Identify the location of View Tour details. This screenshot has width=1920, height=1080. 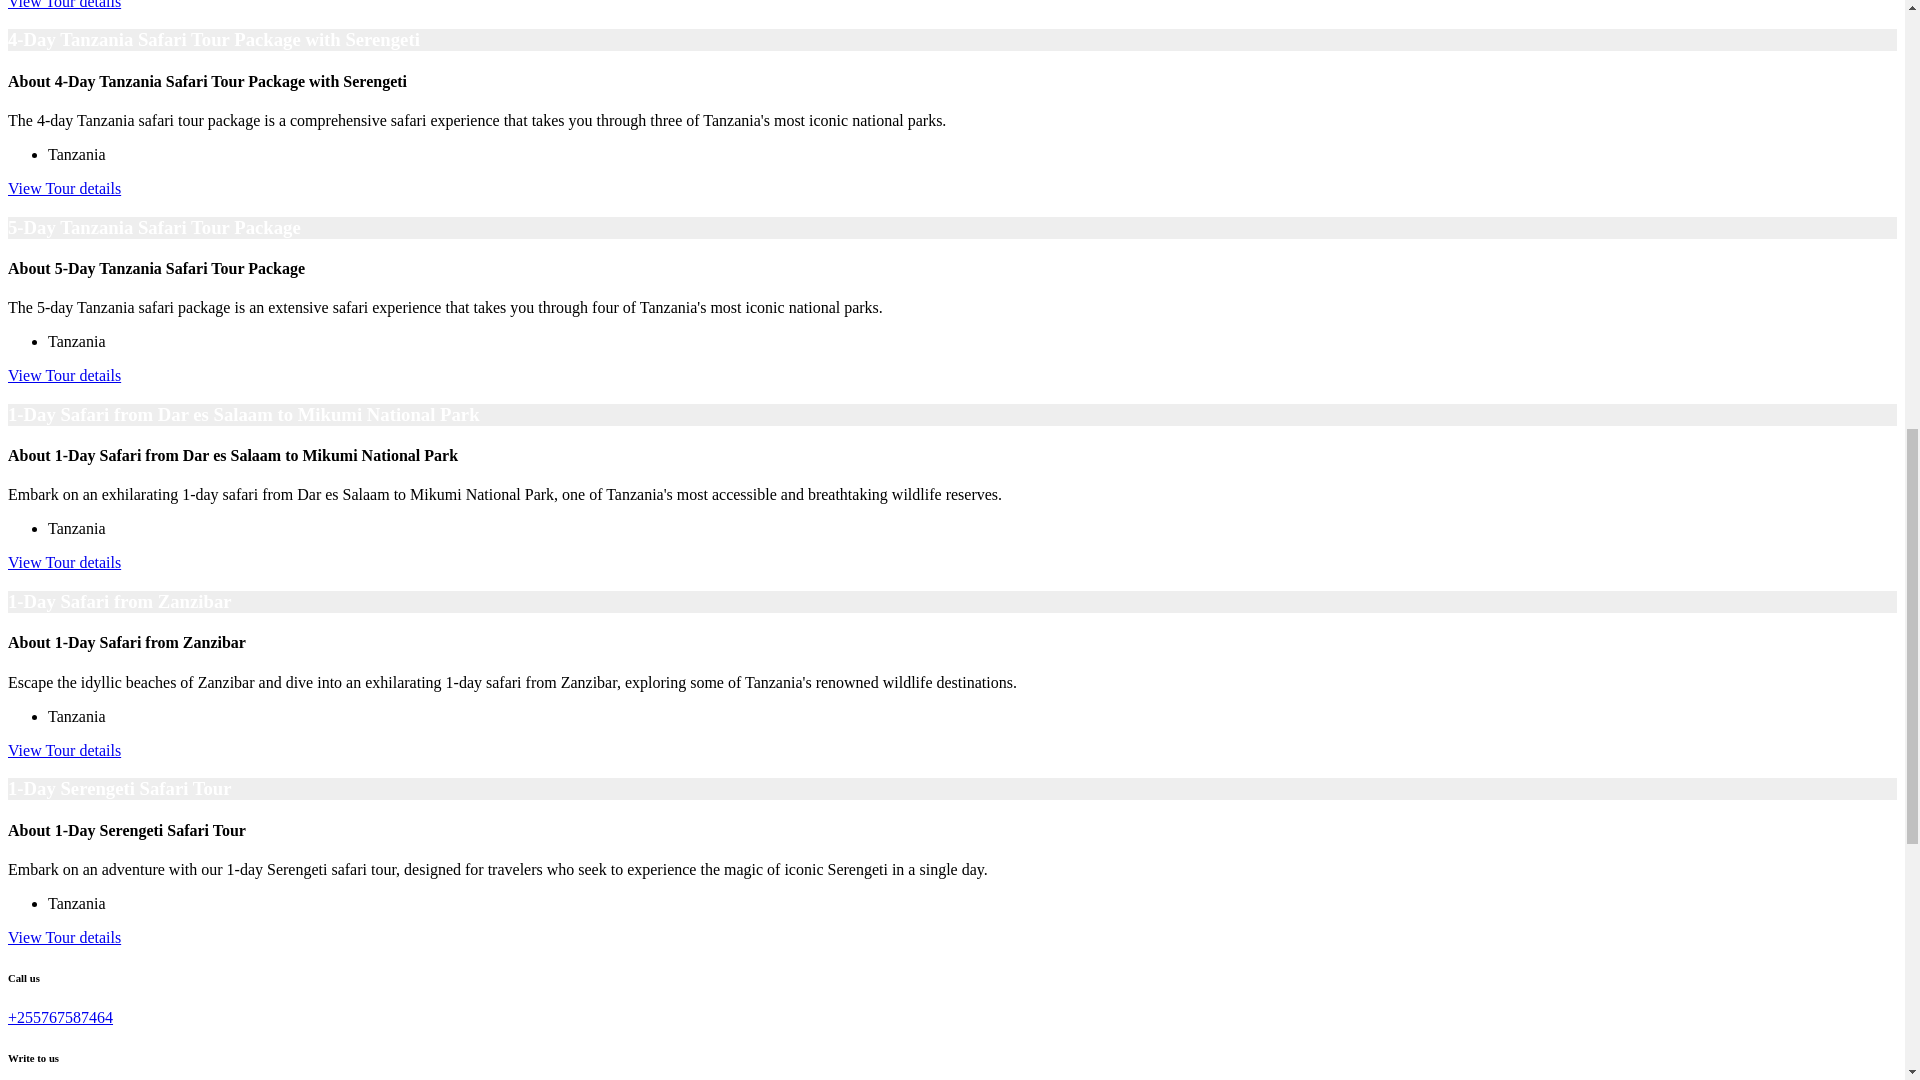
(64, 562).